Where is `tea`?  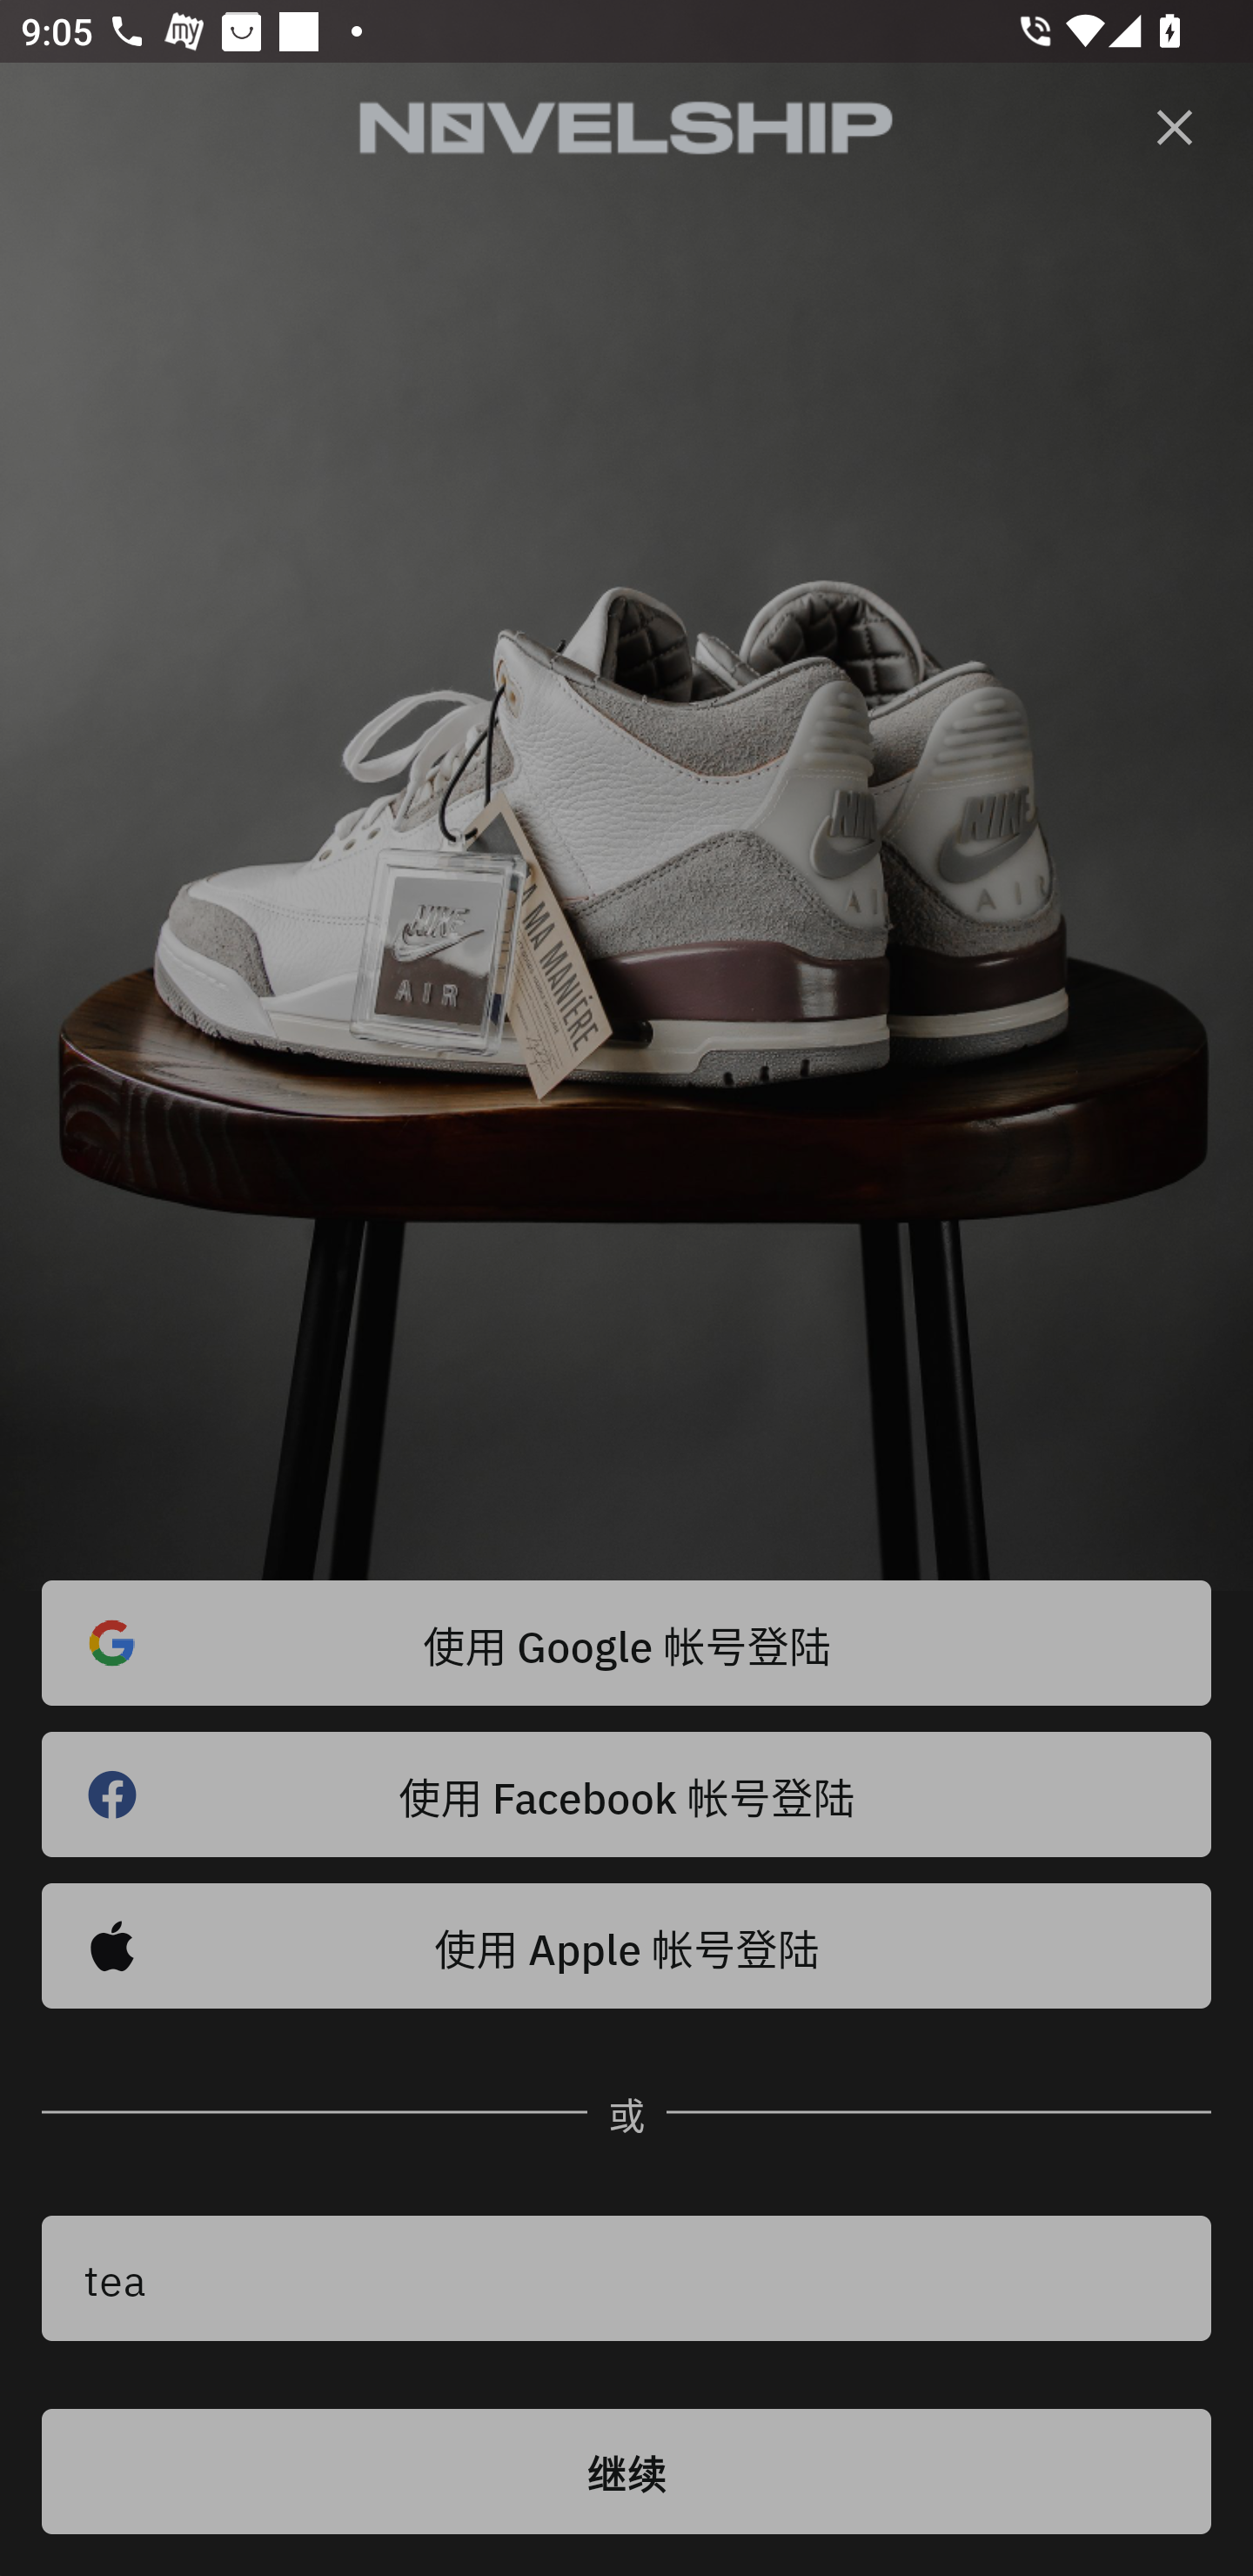
tea is located at coordinates (626, 2278).